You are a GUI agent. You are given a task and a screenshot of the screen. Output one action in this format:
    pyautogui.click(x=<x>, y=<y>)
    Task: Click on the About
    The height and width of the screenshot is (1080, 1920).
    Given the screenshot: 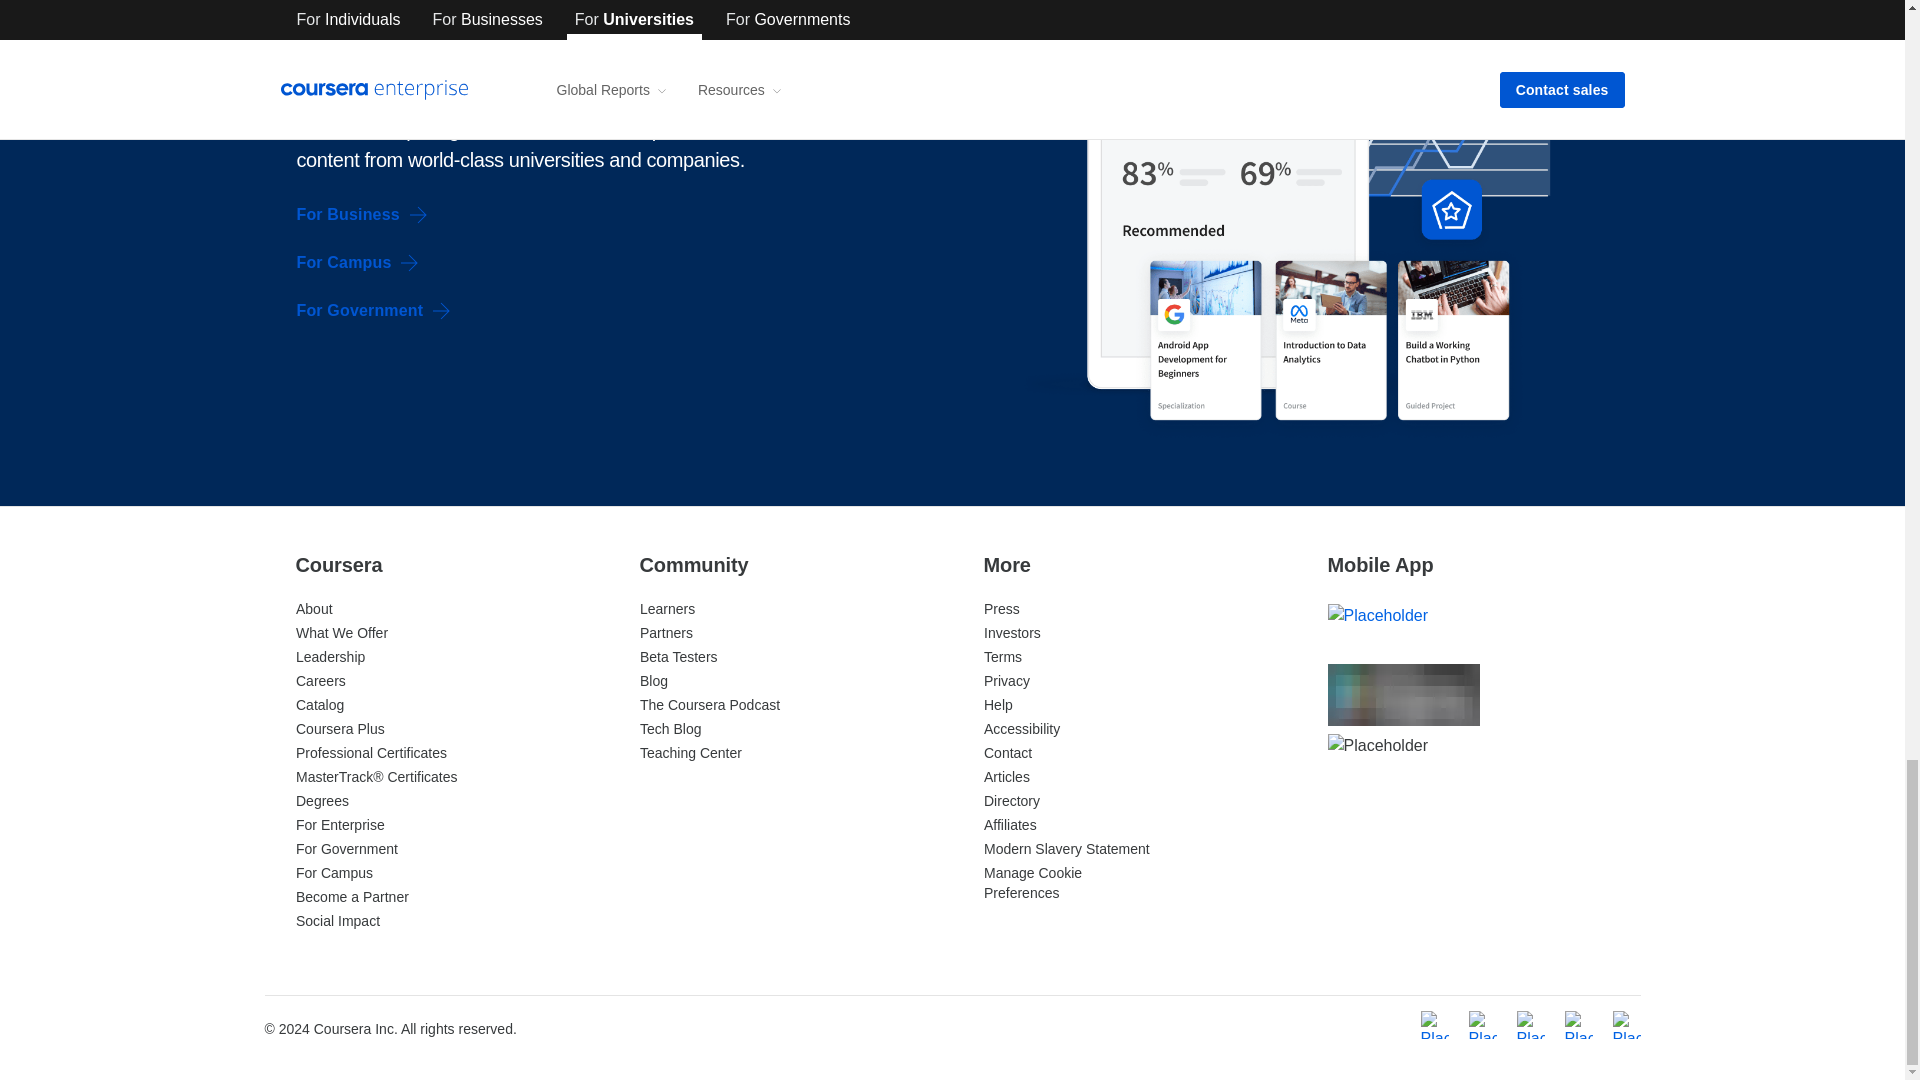 What is the action you would take?
    pyautogui.click(x=314, y=608)
    